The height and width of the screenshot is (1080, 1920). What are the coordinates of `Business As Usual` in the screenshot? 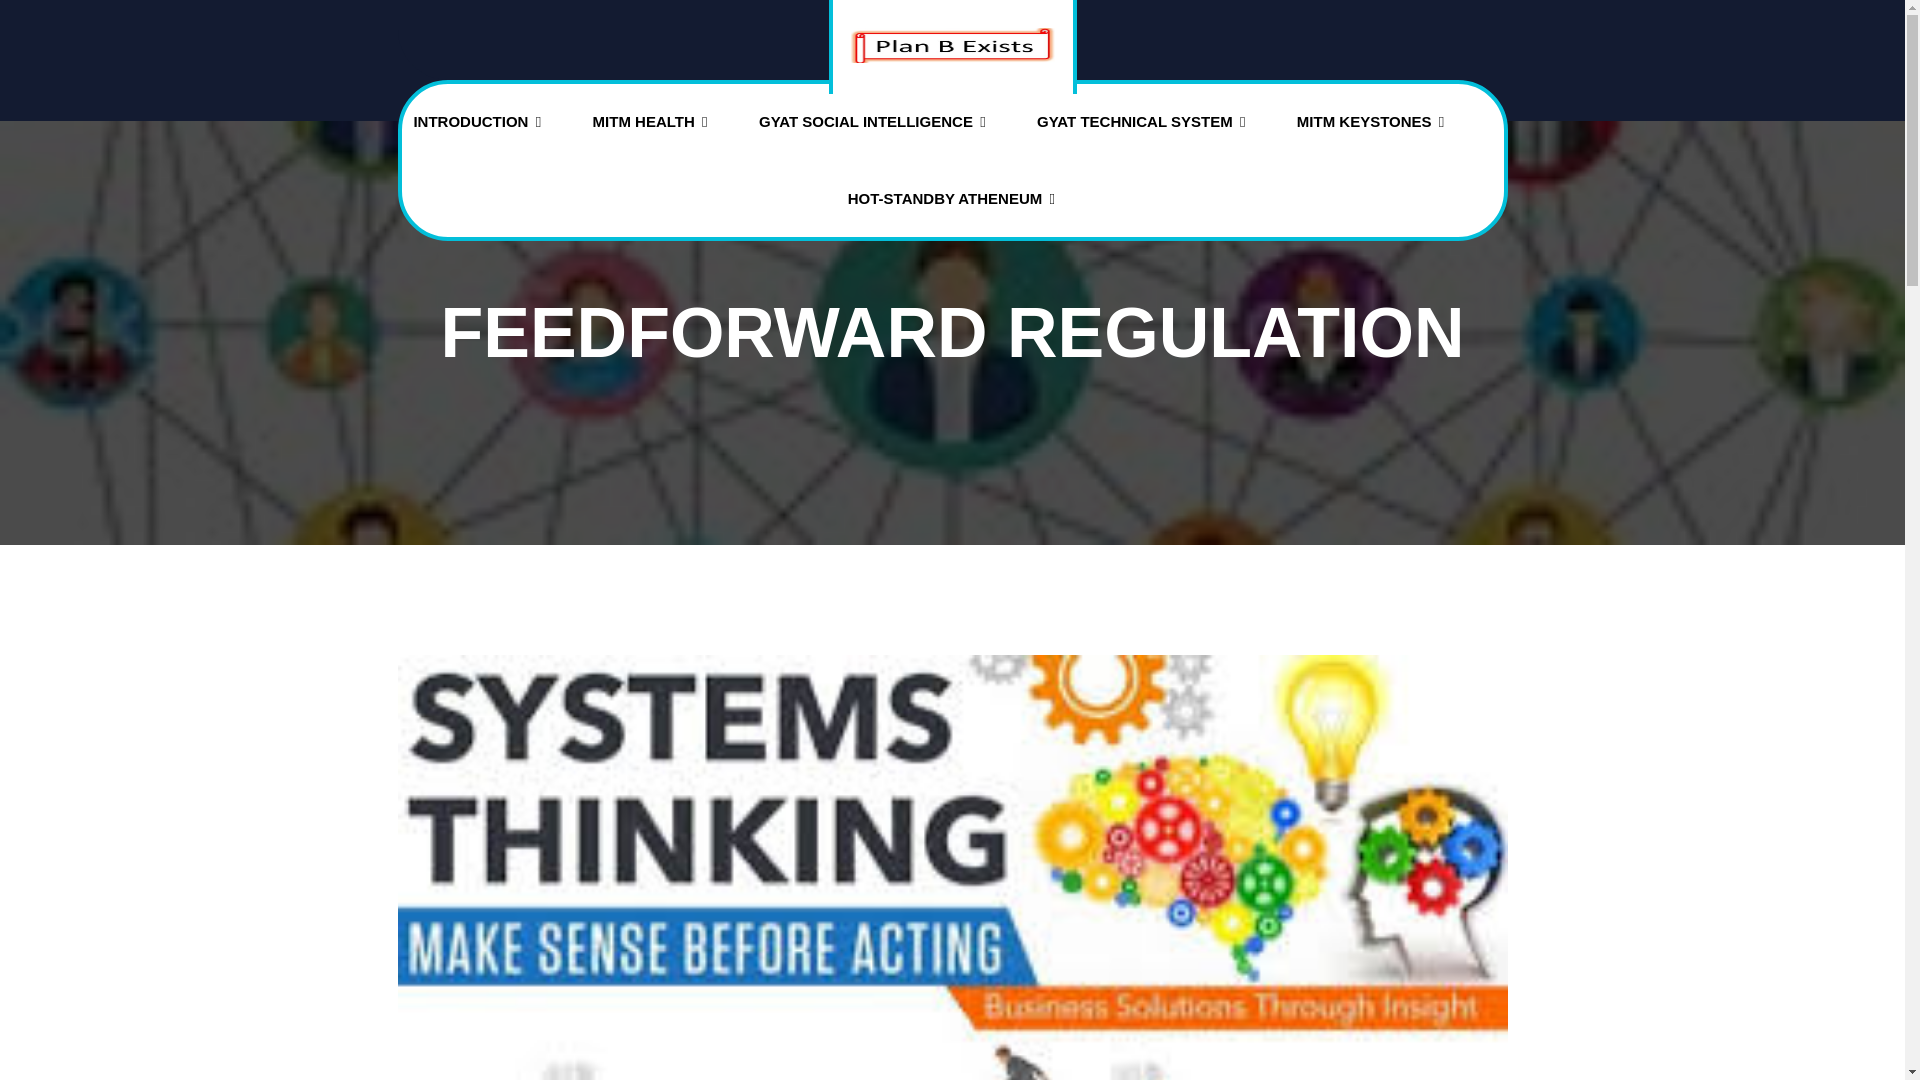 It's located at (495, 181).